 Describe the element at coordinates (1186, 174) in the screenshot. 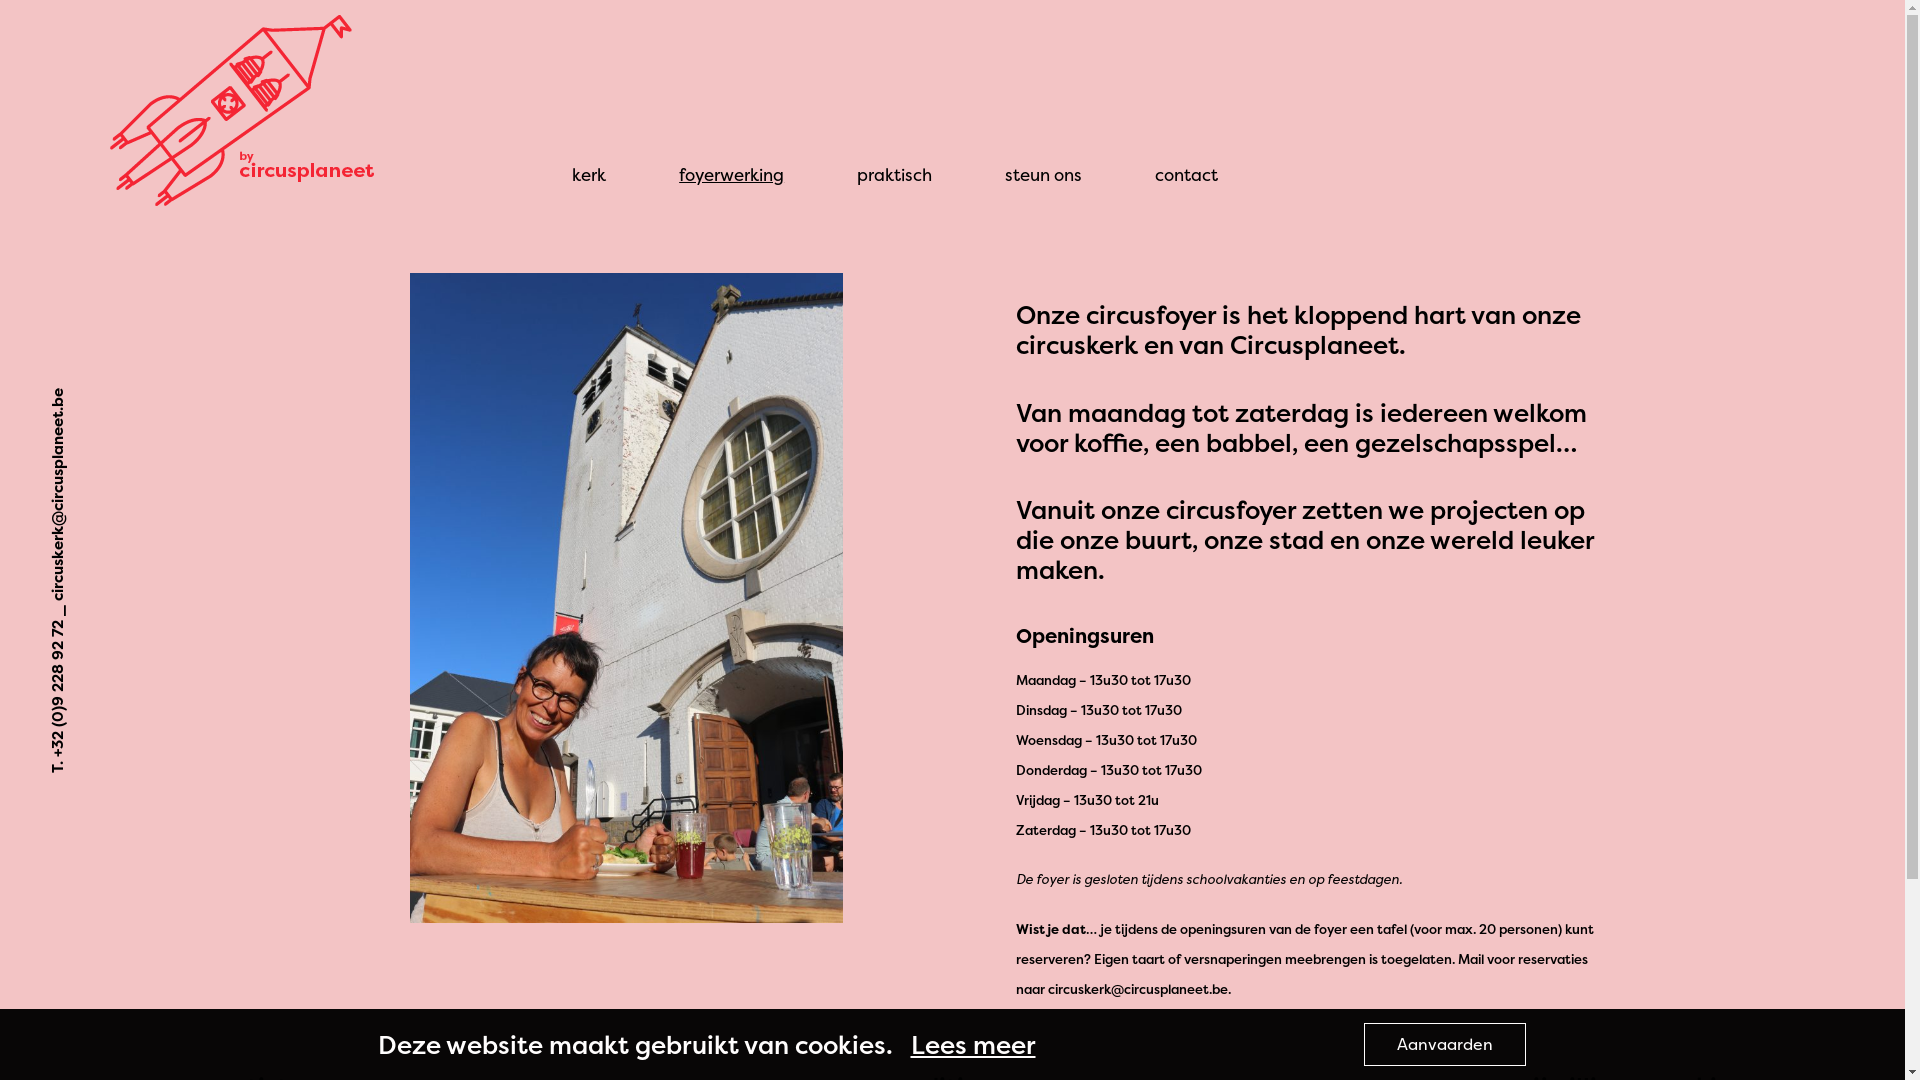

I see `contact` at that location.